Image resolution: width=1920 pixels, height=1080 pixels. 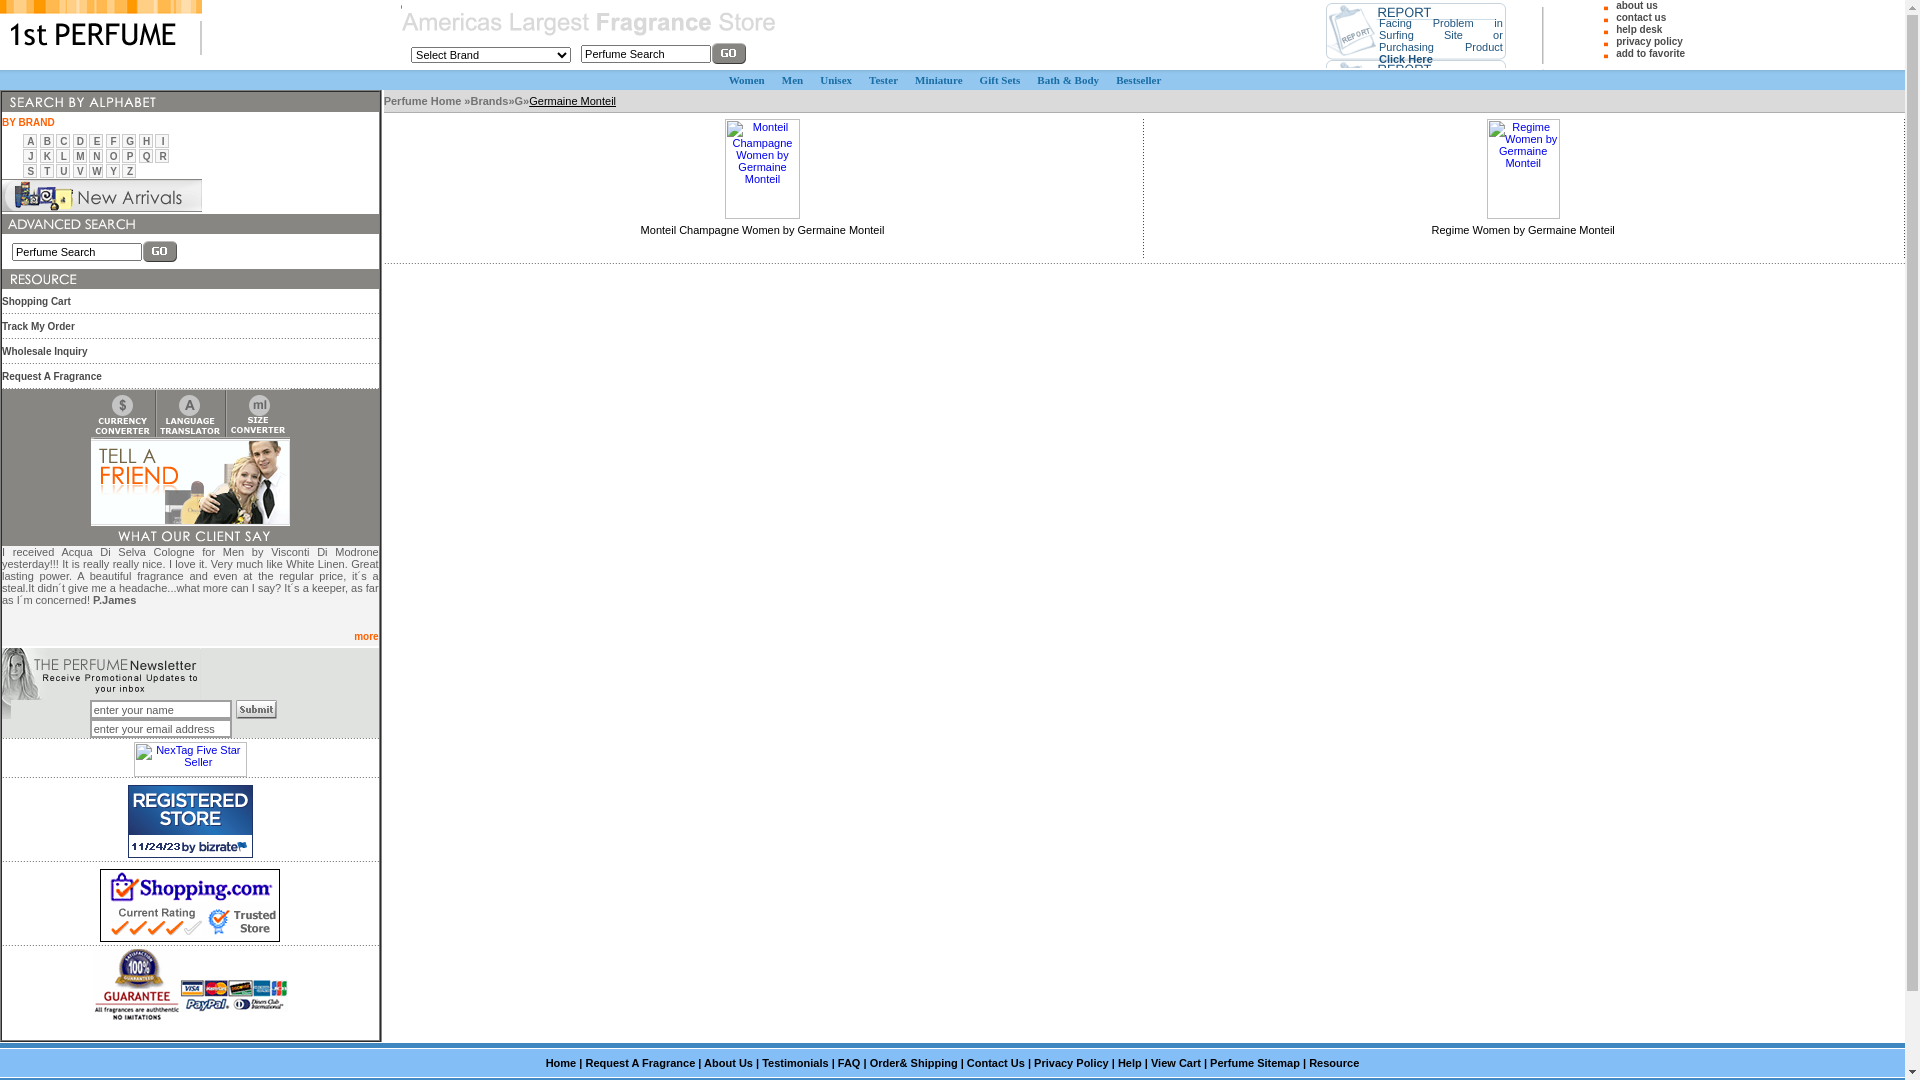 What do you see at coordinates (80, 156) in the screenshot?
I see `M` at bounding box center [80, 156].